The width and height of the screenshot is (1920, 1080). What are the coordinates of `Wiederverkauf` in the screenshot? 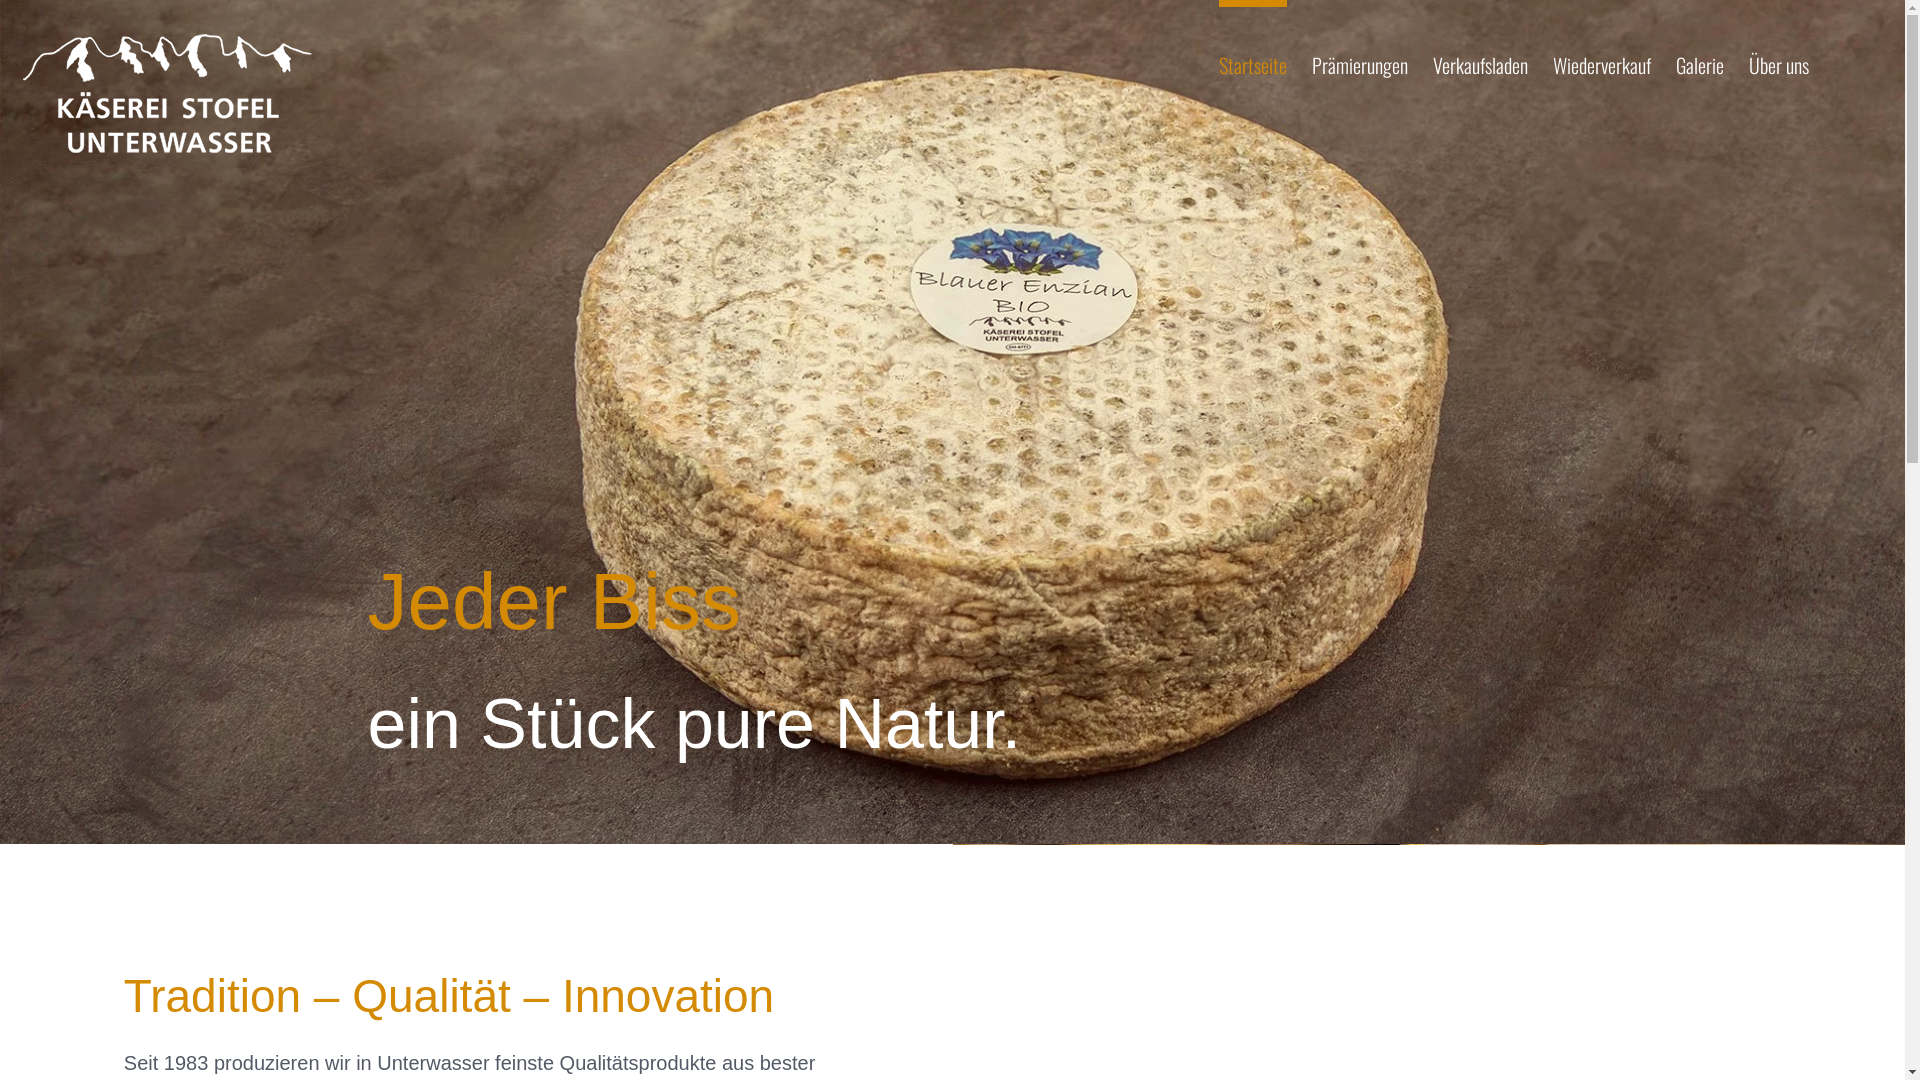 It's located at (1602, 61).